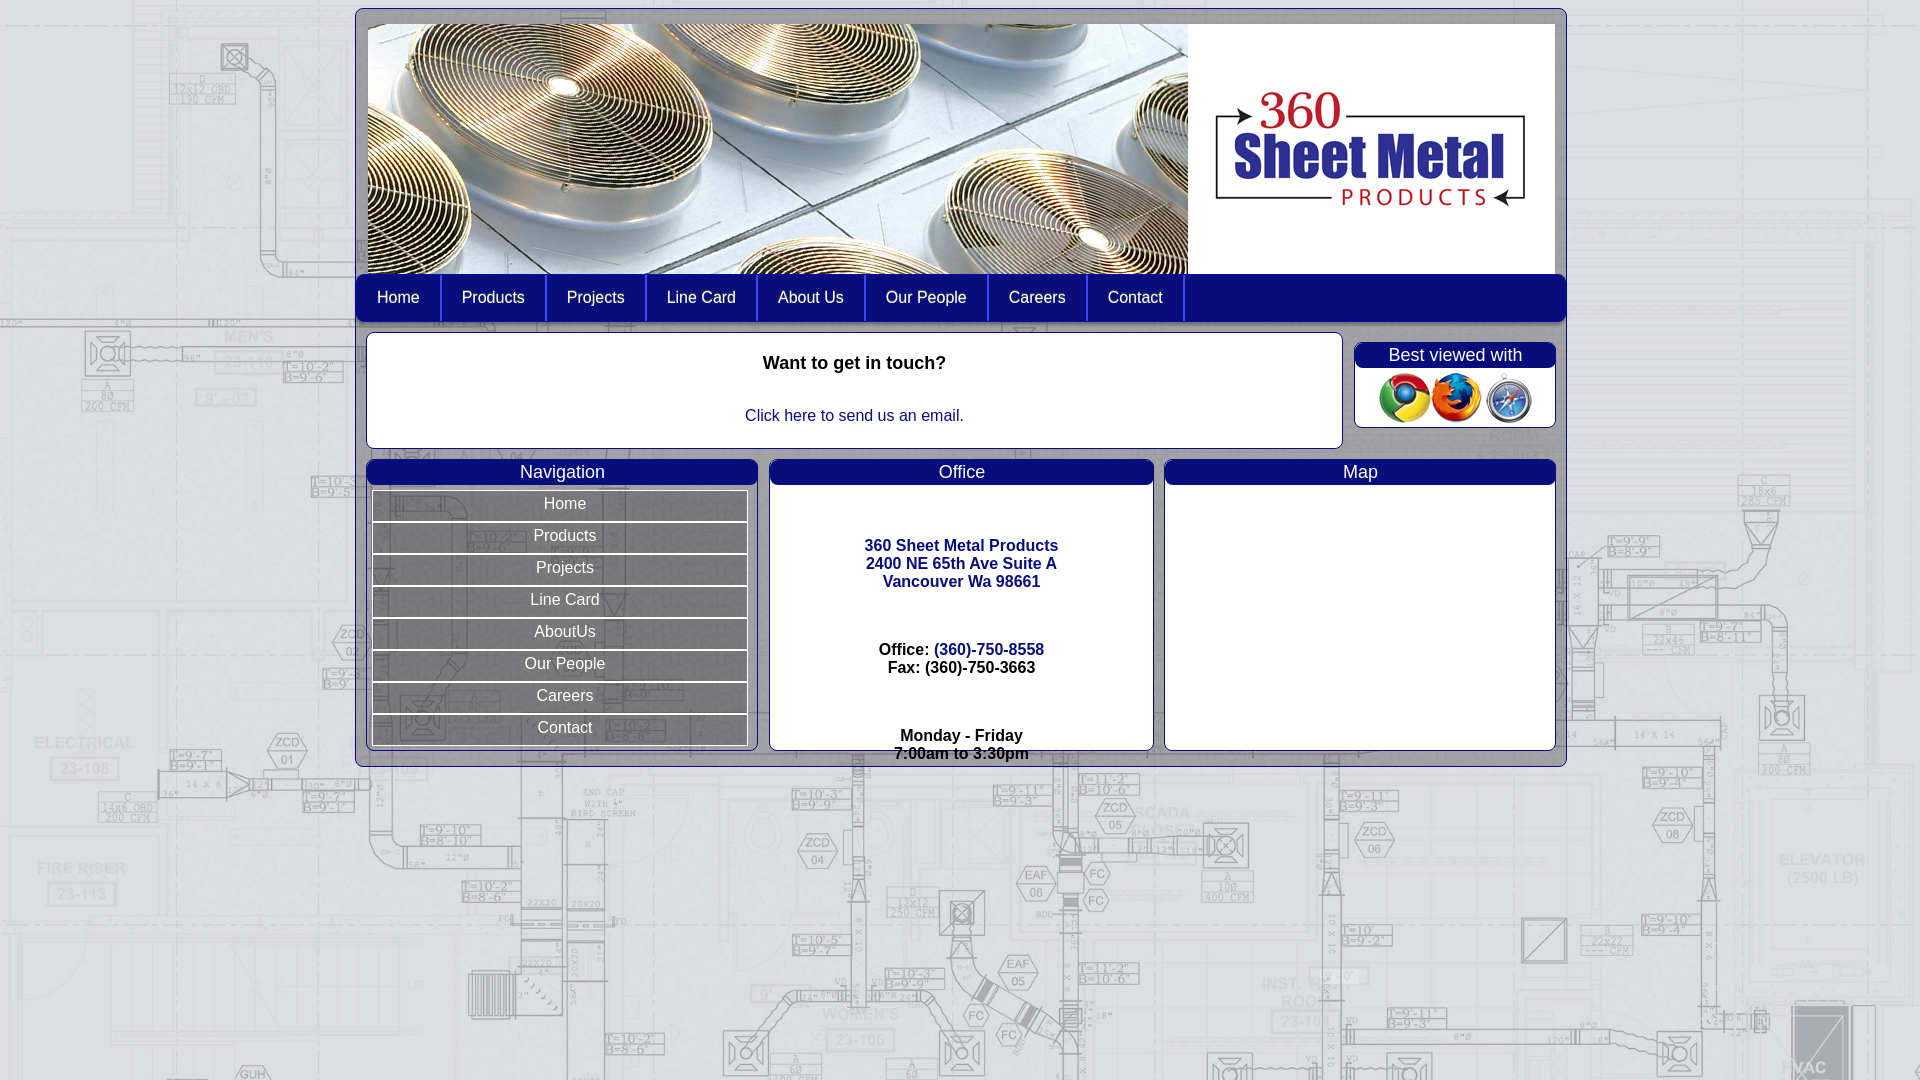 This screenshot has width=1920, height=1080. What do you see at coordinates (560, 634) in the screenshot?
I see `AboutUs` at bounding box center [560, 634].